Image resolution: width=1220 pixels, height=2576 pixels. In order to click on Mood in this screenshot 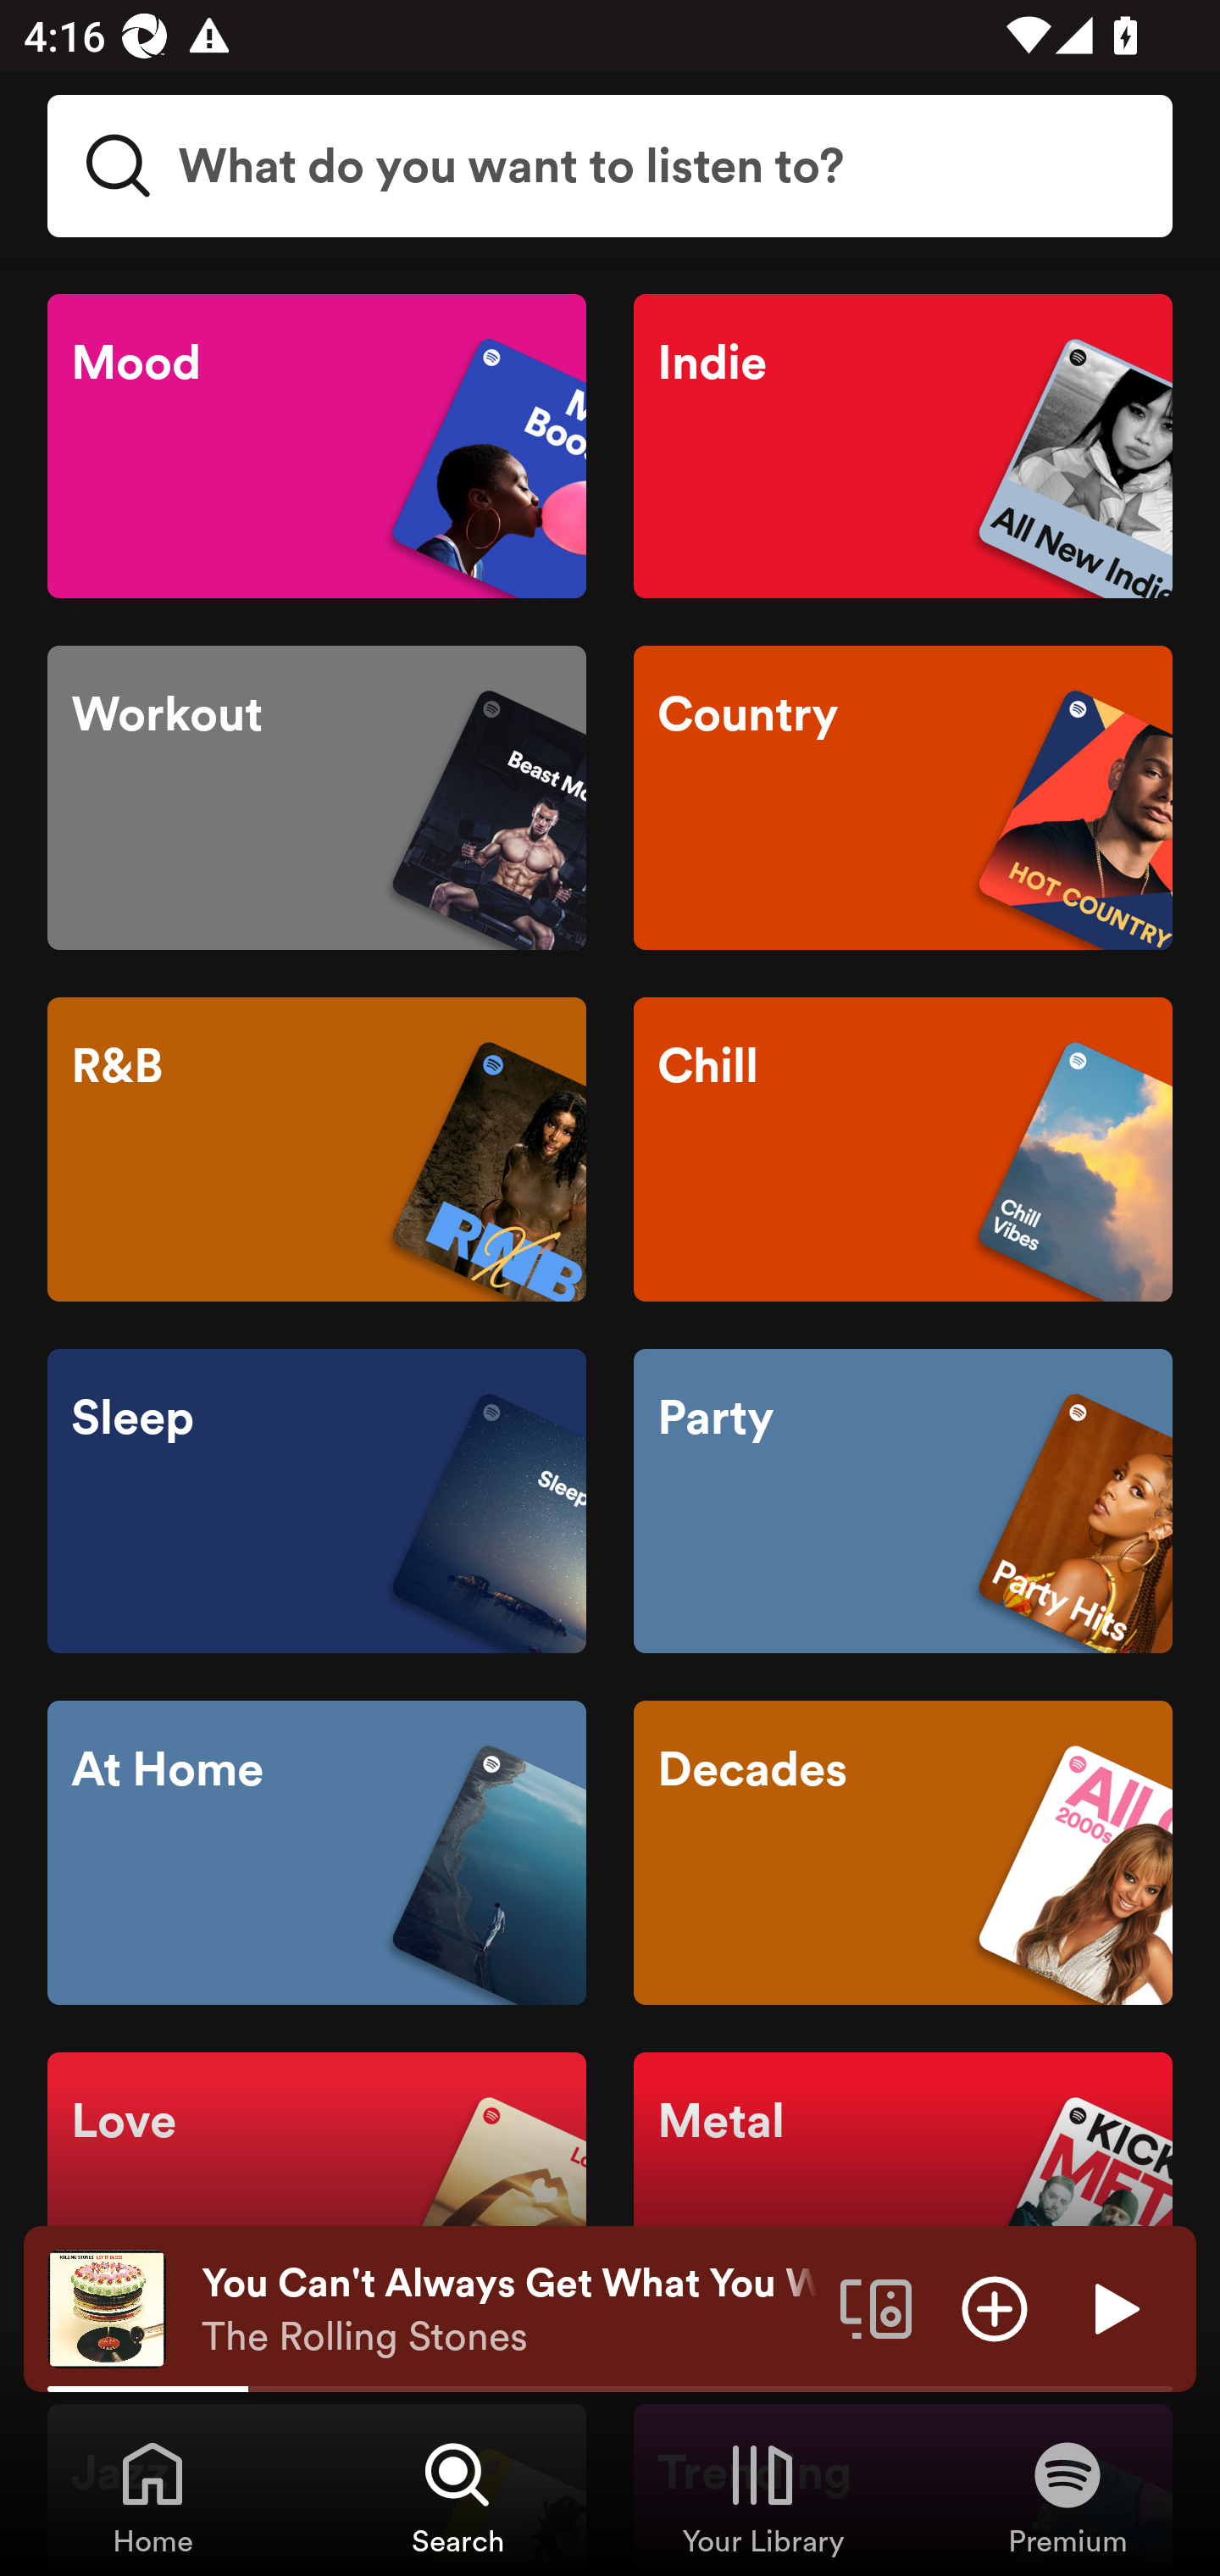, I will do `click(317, 446)`.